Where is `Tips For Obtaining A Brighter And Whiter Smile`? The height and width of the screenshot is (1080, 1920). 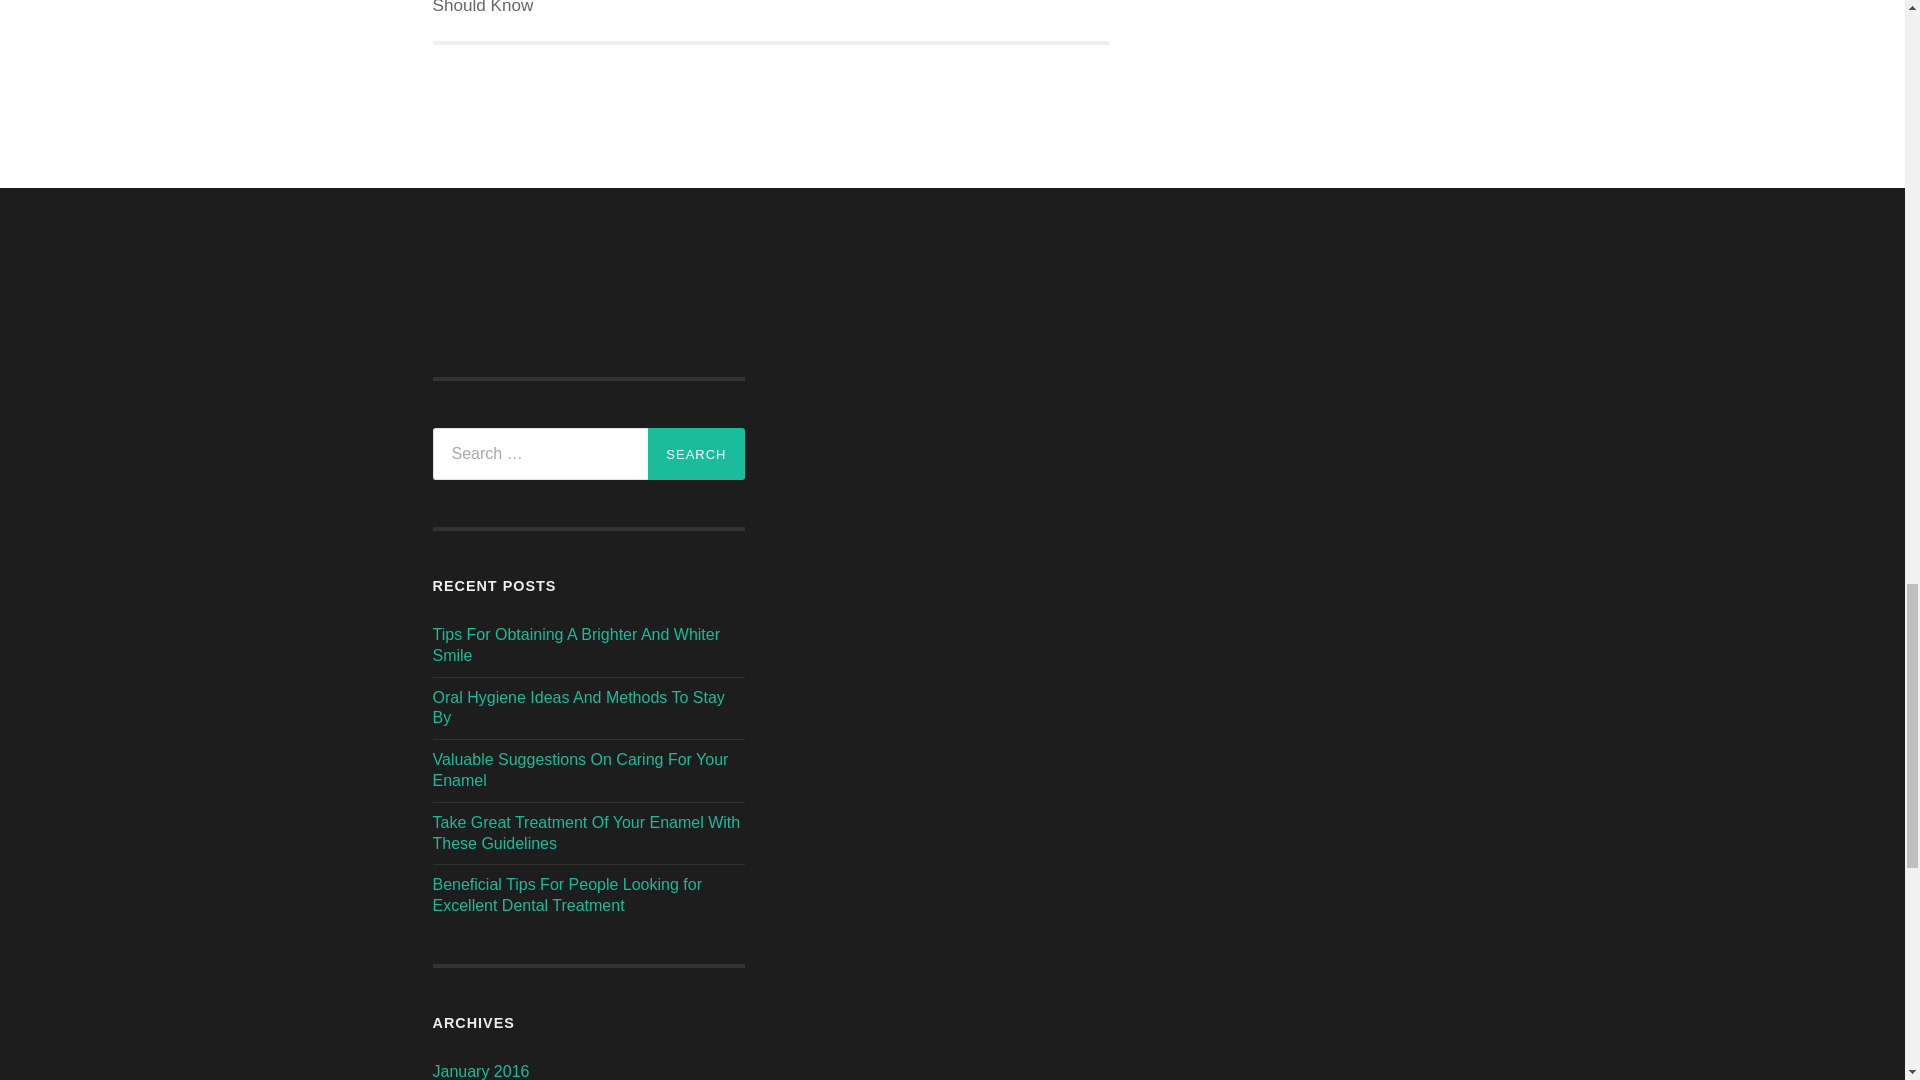 Tips For Obtaining A Brighter And Whiter Smile is located at coordinates (576, 645).